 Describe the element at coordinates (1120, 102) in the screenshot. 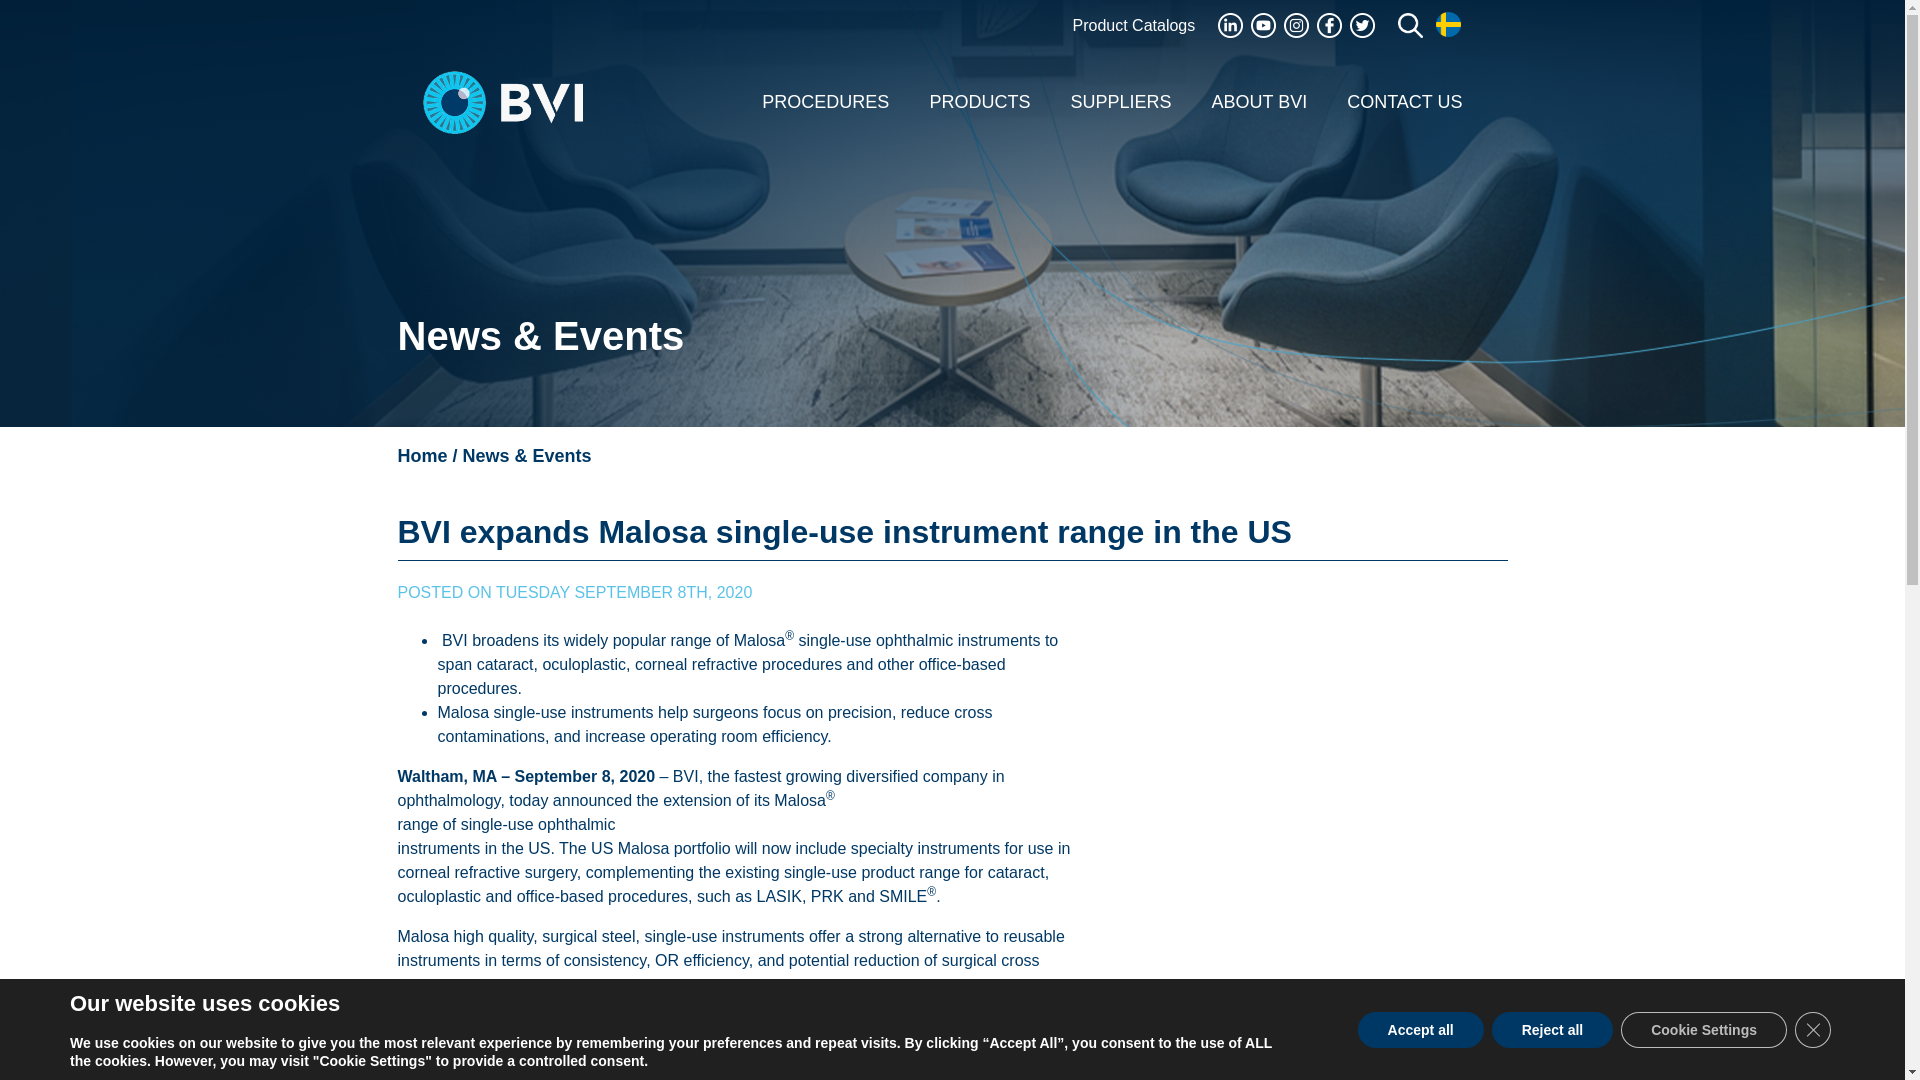

I see `Suppliers` at that location.